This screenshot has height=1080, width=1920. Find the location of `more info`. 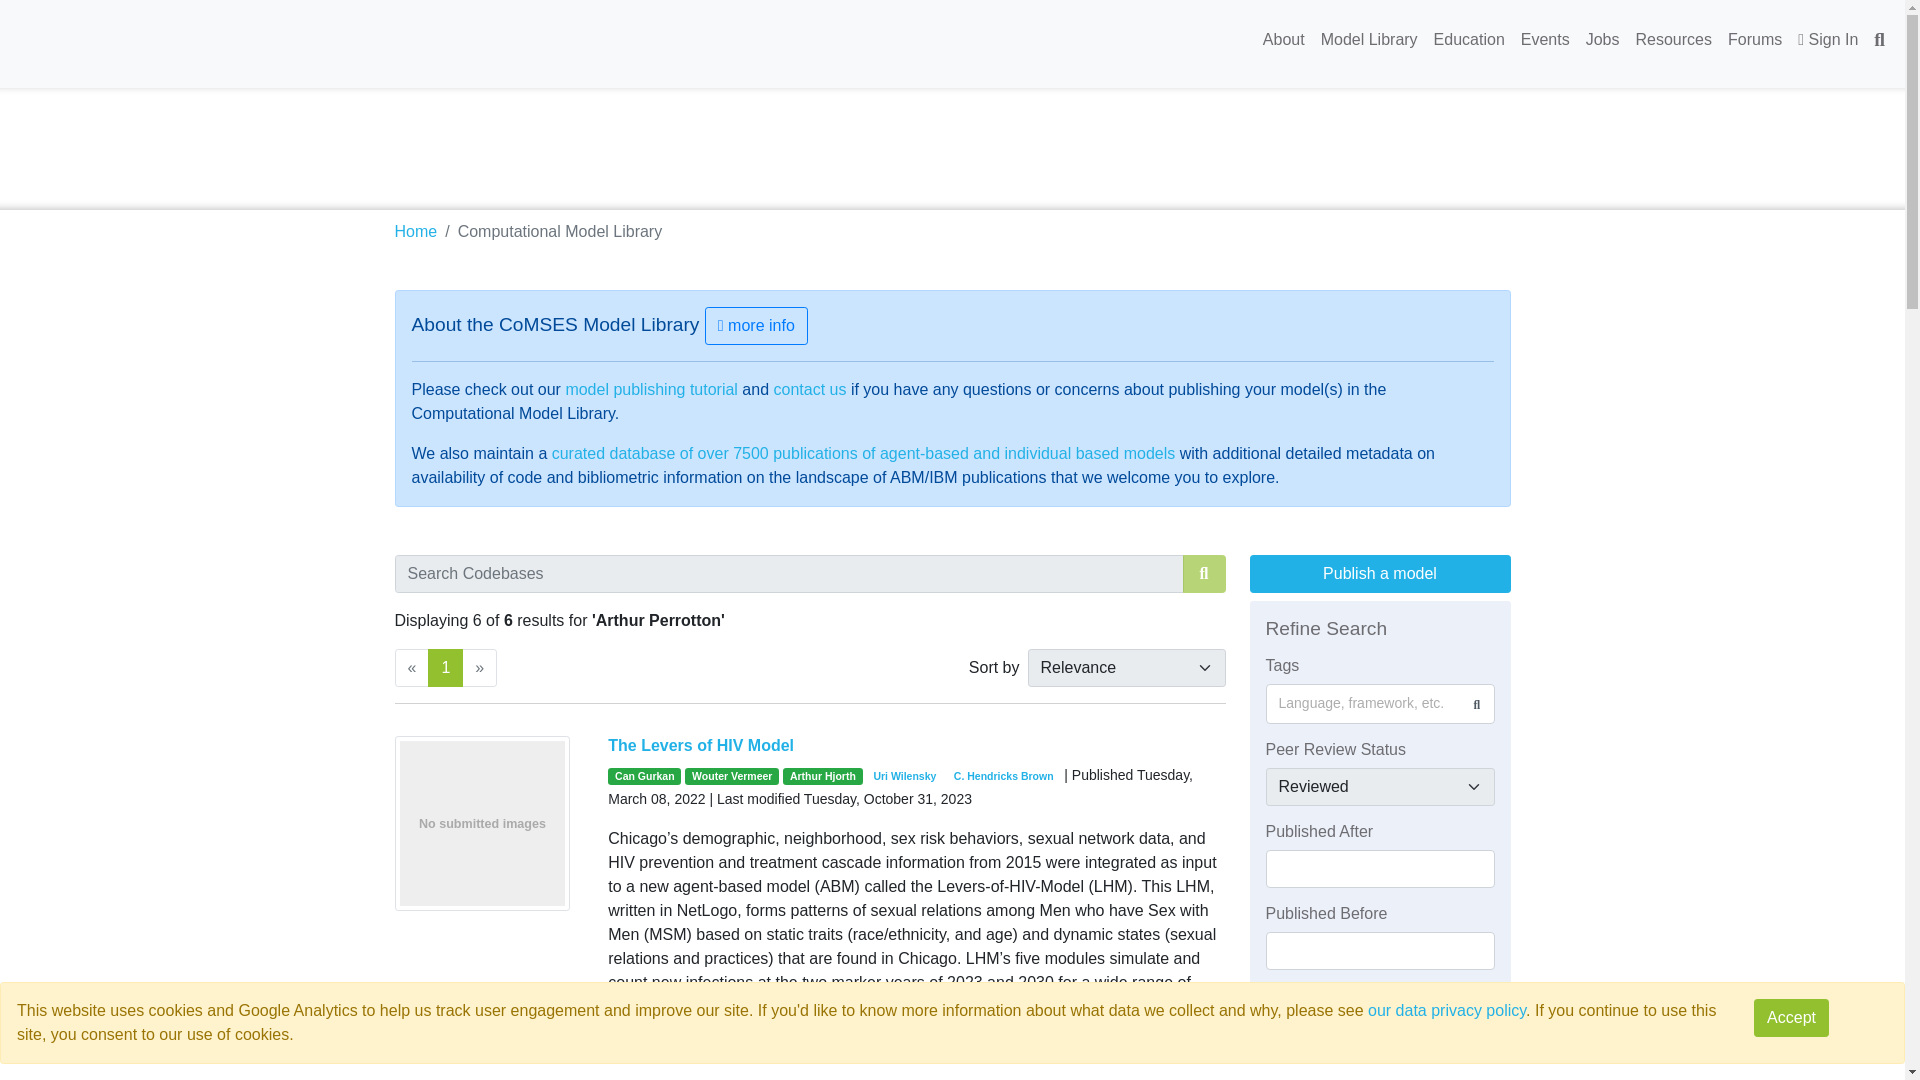

more info is located at coordinates (756, 325).